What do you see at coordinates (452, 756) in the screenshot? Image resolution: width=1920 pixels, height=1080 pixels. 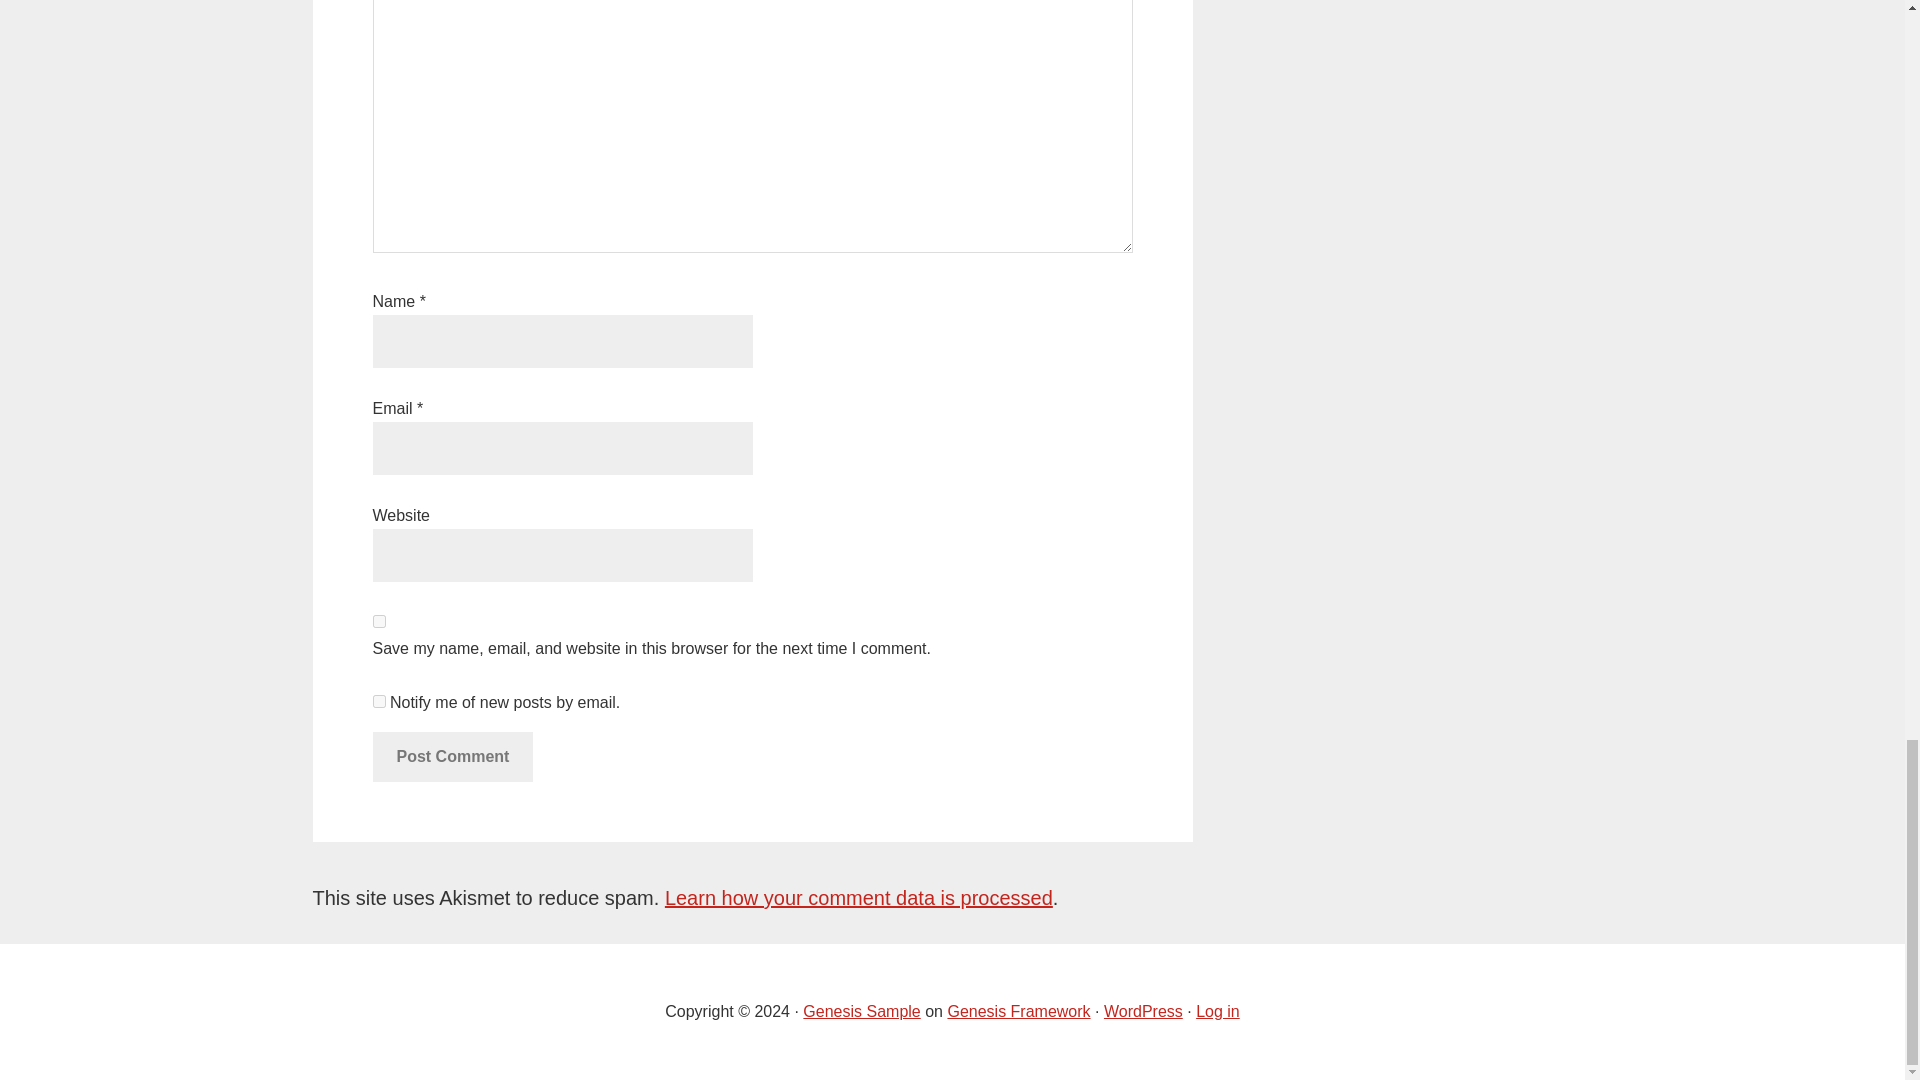 I see `Post Comment` at bounding box center [452, 756].